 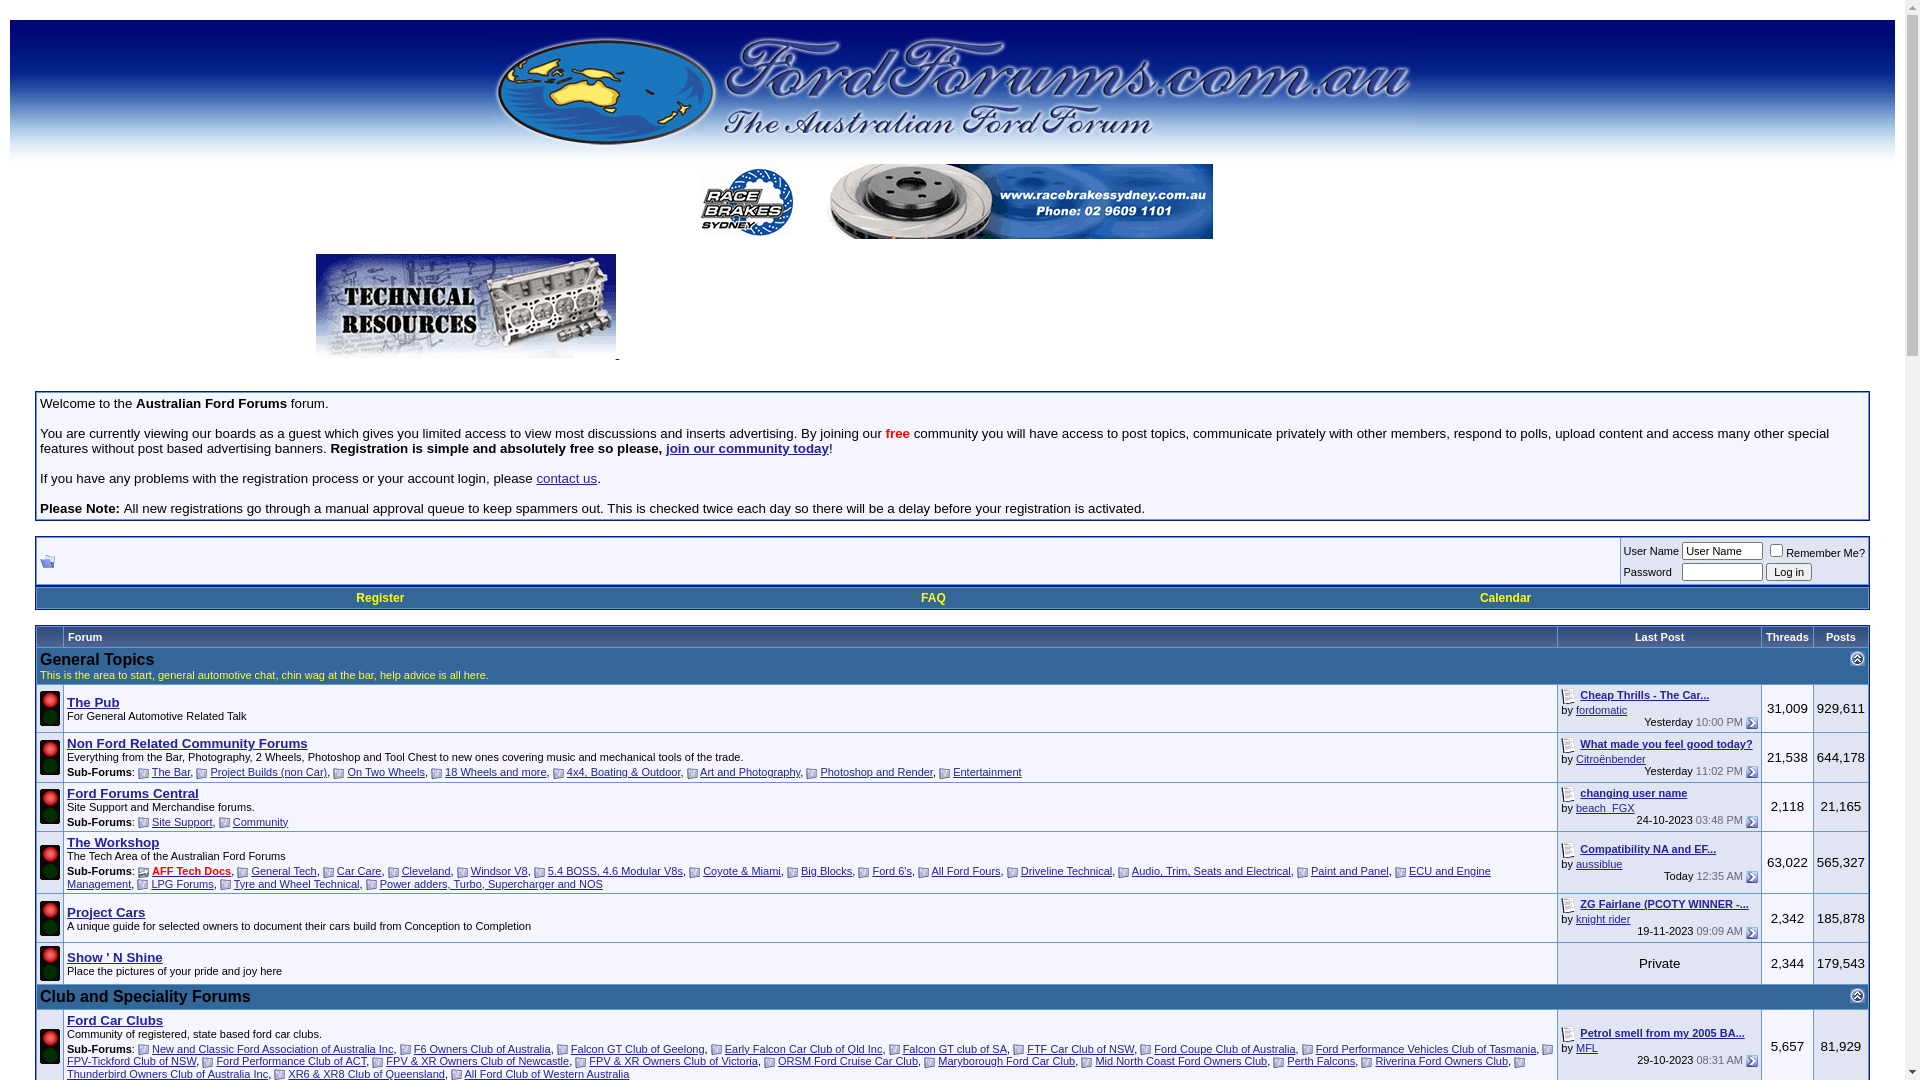 What do you see at coordinates (876, 772) in the screenshot?
I see `Photoshop and Render` at bounding box center [876, 772].